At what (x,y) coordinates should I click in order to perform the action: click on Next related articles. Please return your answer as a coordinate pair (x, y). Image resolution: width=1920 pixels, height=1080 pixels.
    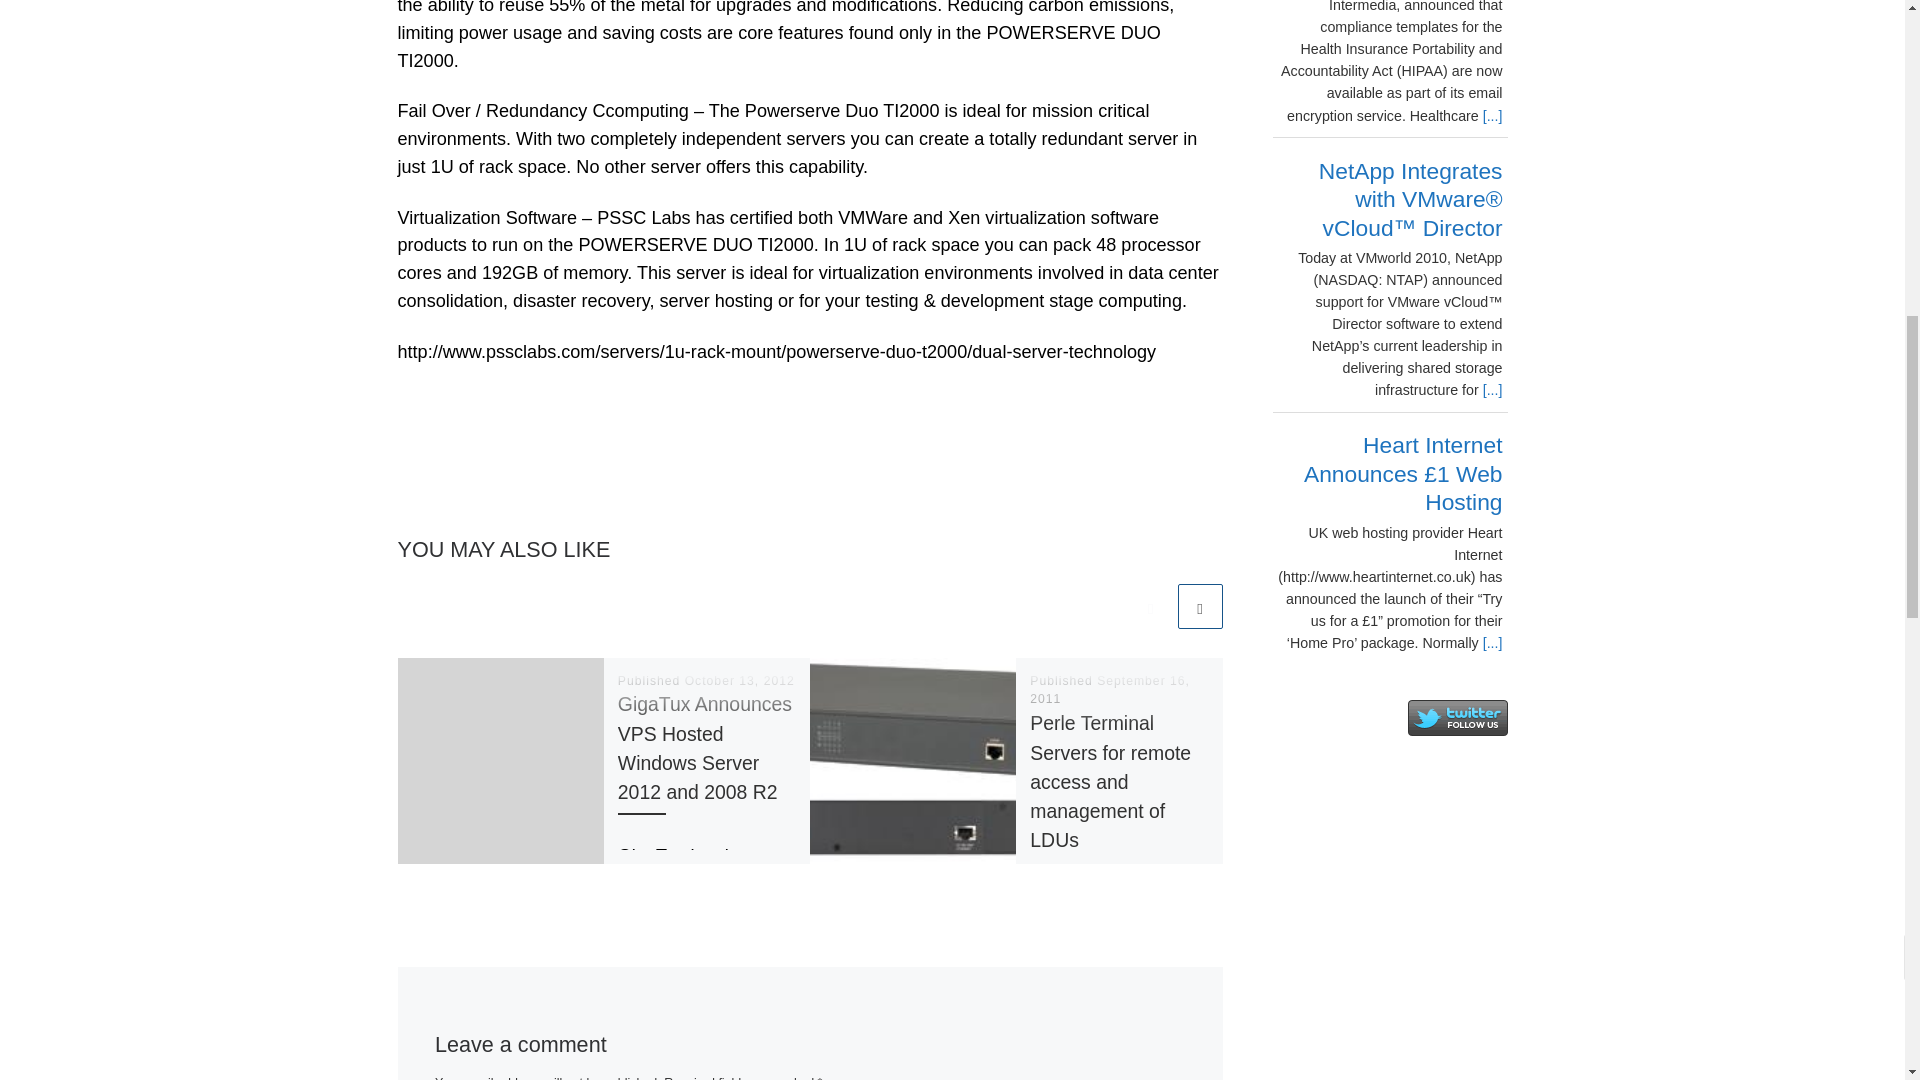
    Looking at the image, I should click on (1200, 606).